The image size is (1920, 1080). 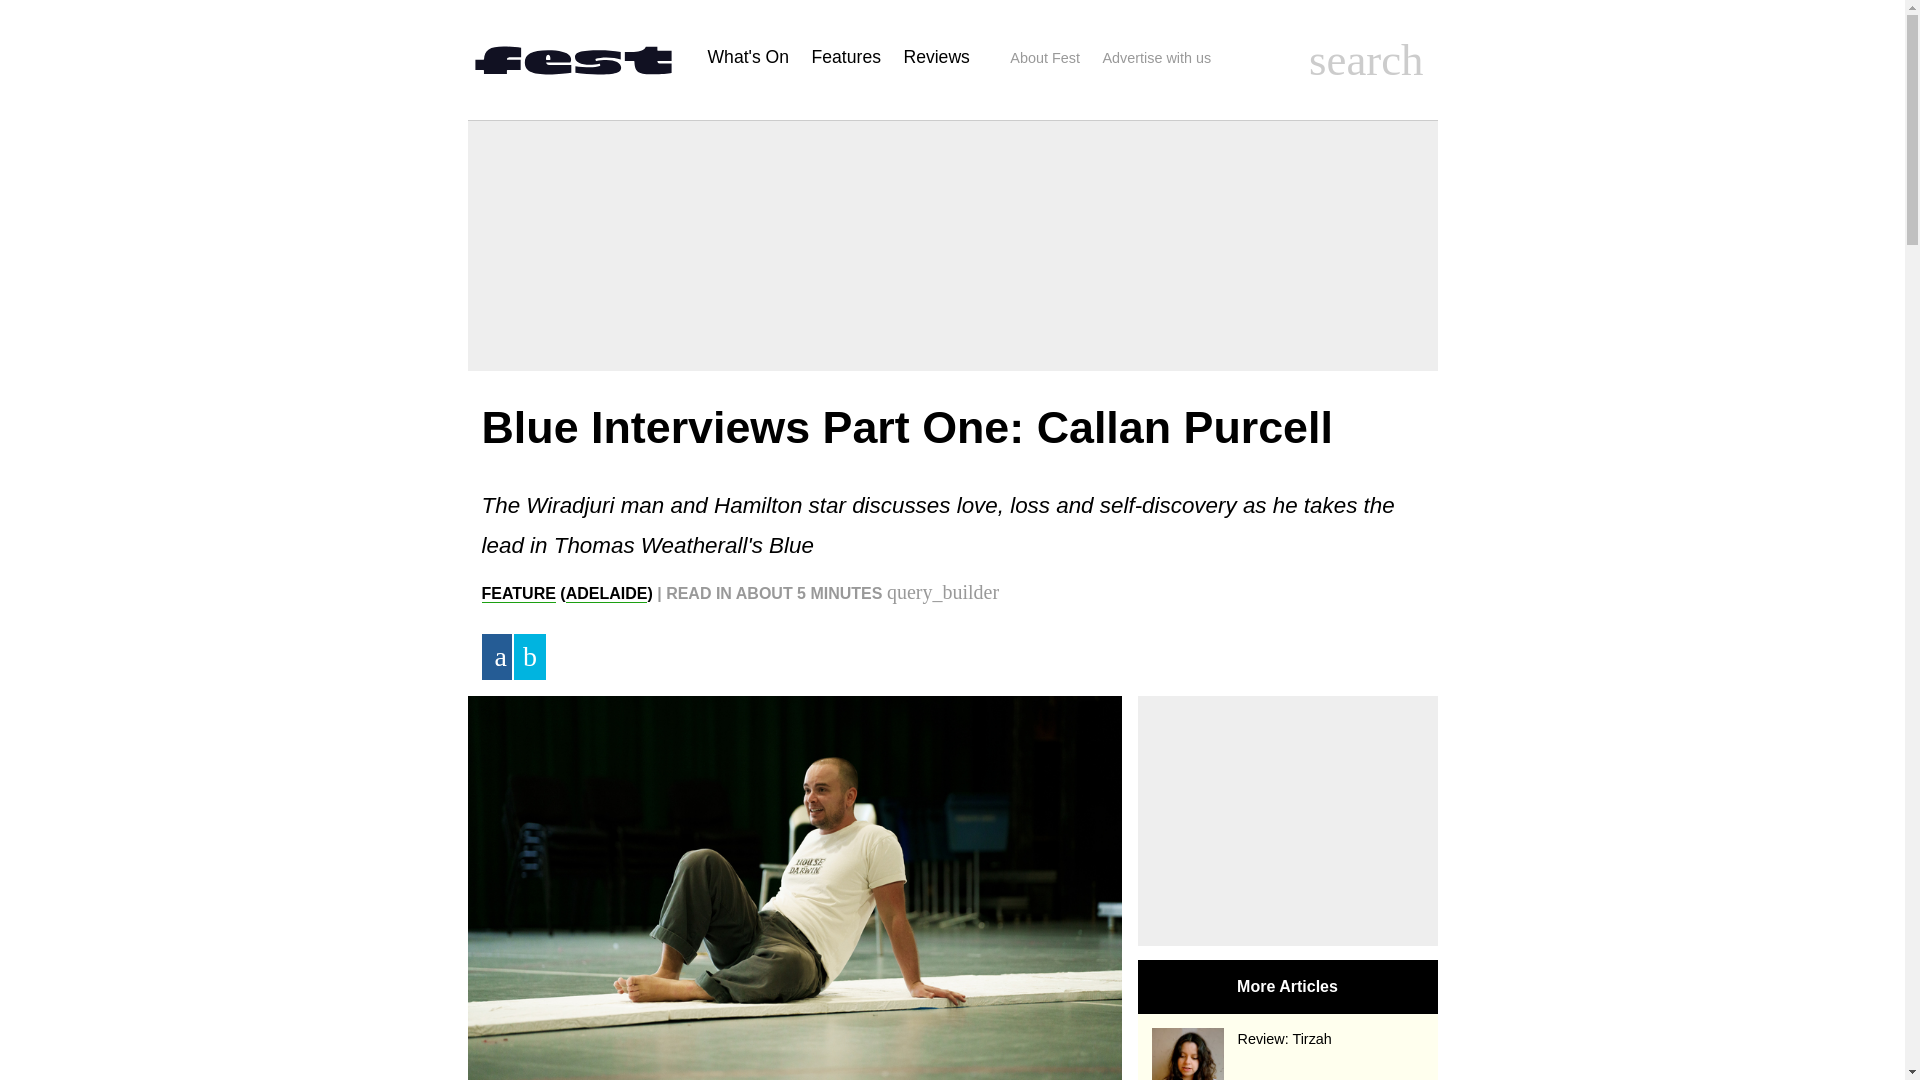 What do you see at coordinates (1288, 1039) in the screenshot?
I see `Review: Tirzah` at bounding box center [1288, 1039].